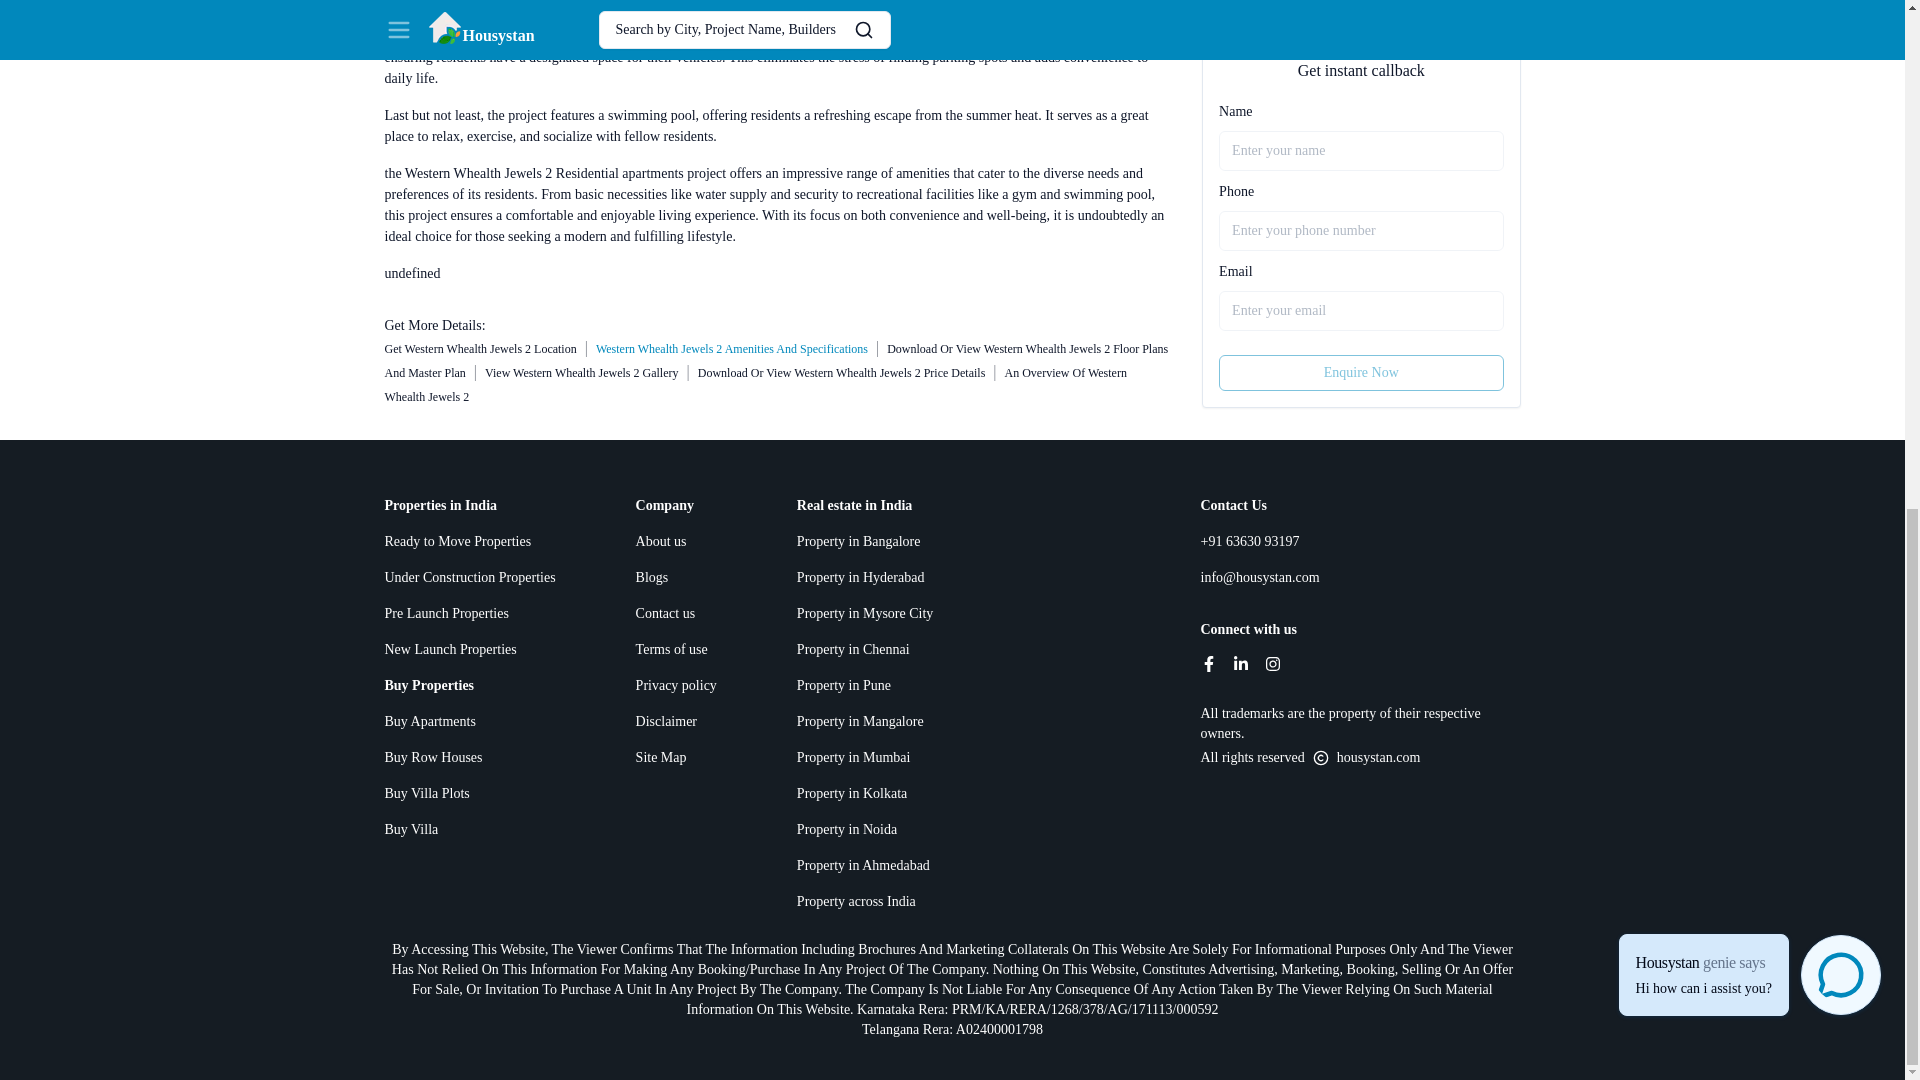 Image resolution: width=1920 pixels, height=1080 pixels. What do you see at coordinates (469, 758) in the screenshot?
I see `Buy Row Houses` at bounding box center [469, 758].